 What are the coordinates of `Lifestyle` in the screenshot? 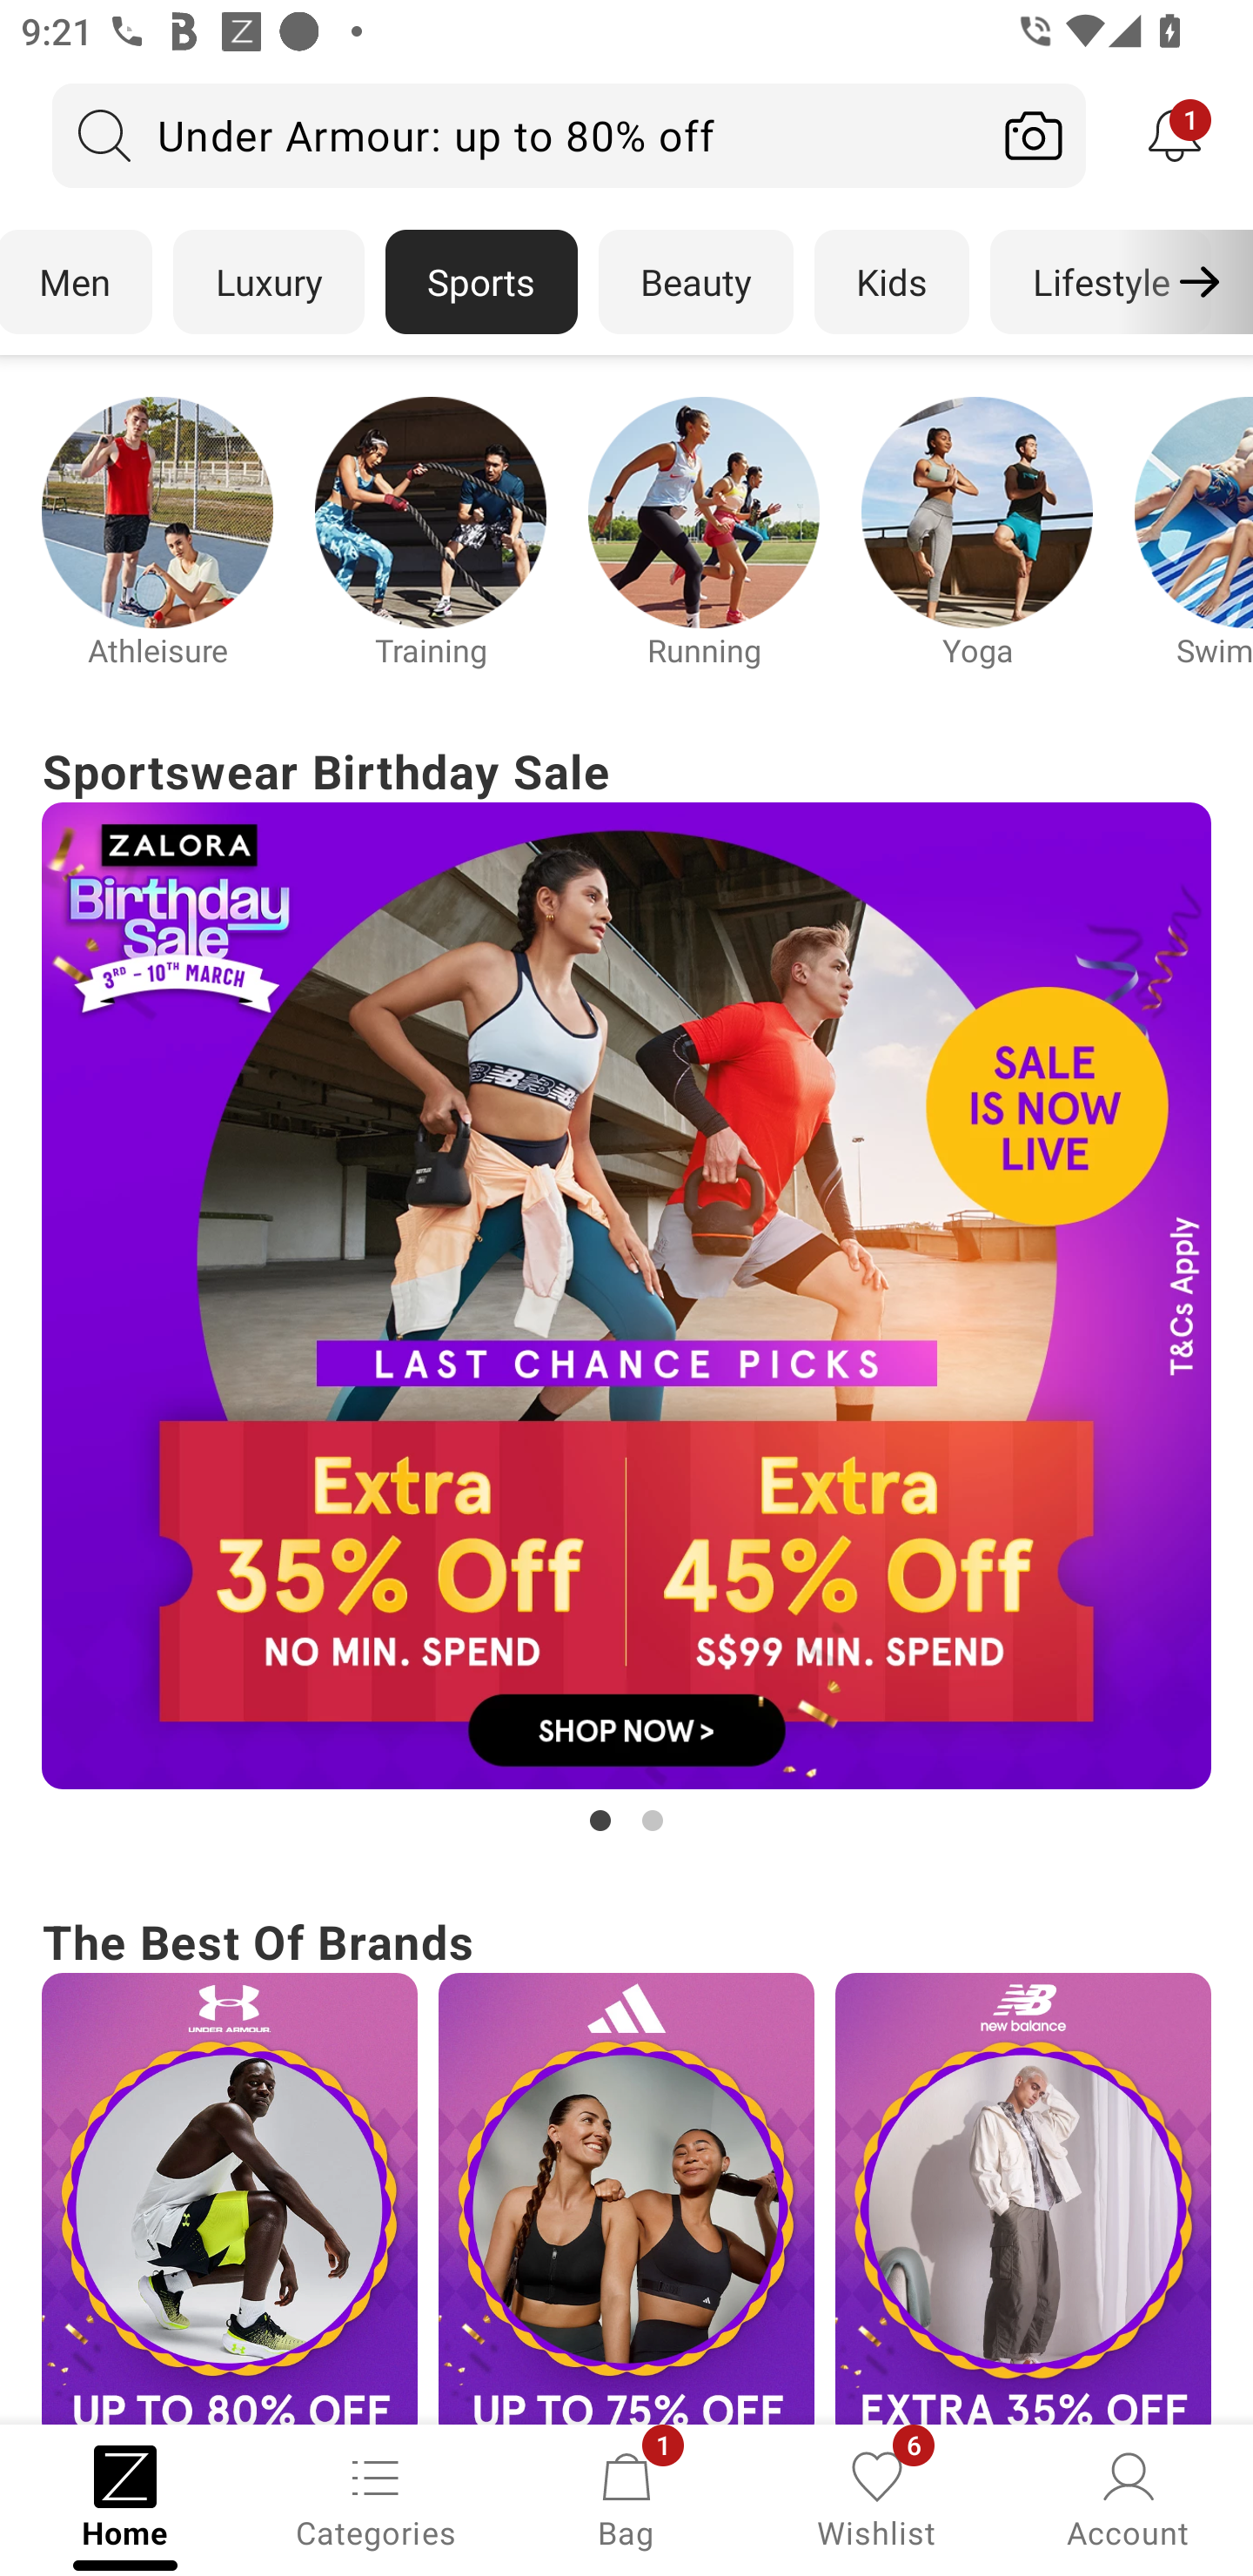 It's located at (1100, 282).